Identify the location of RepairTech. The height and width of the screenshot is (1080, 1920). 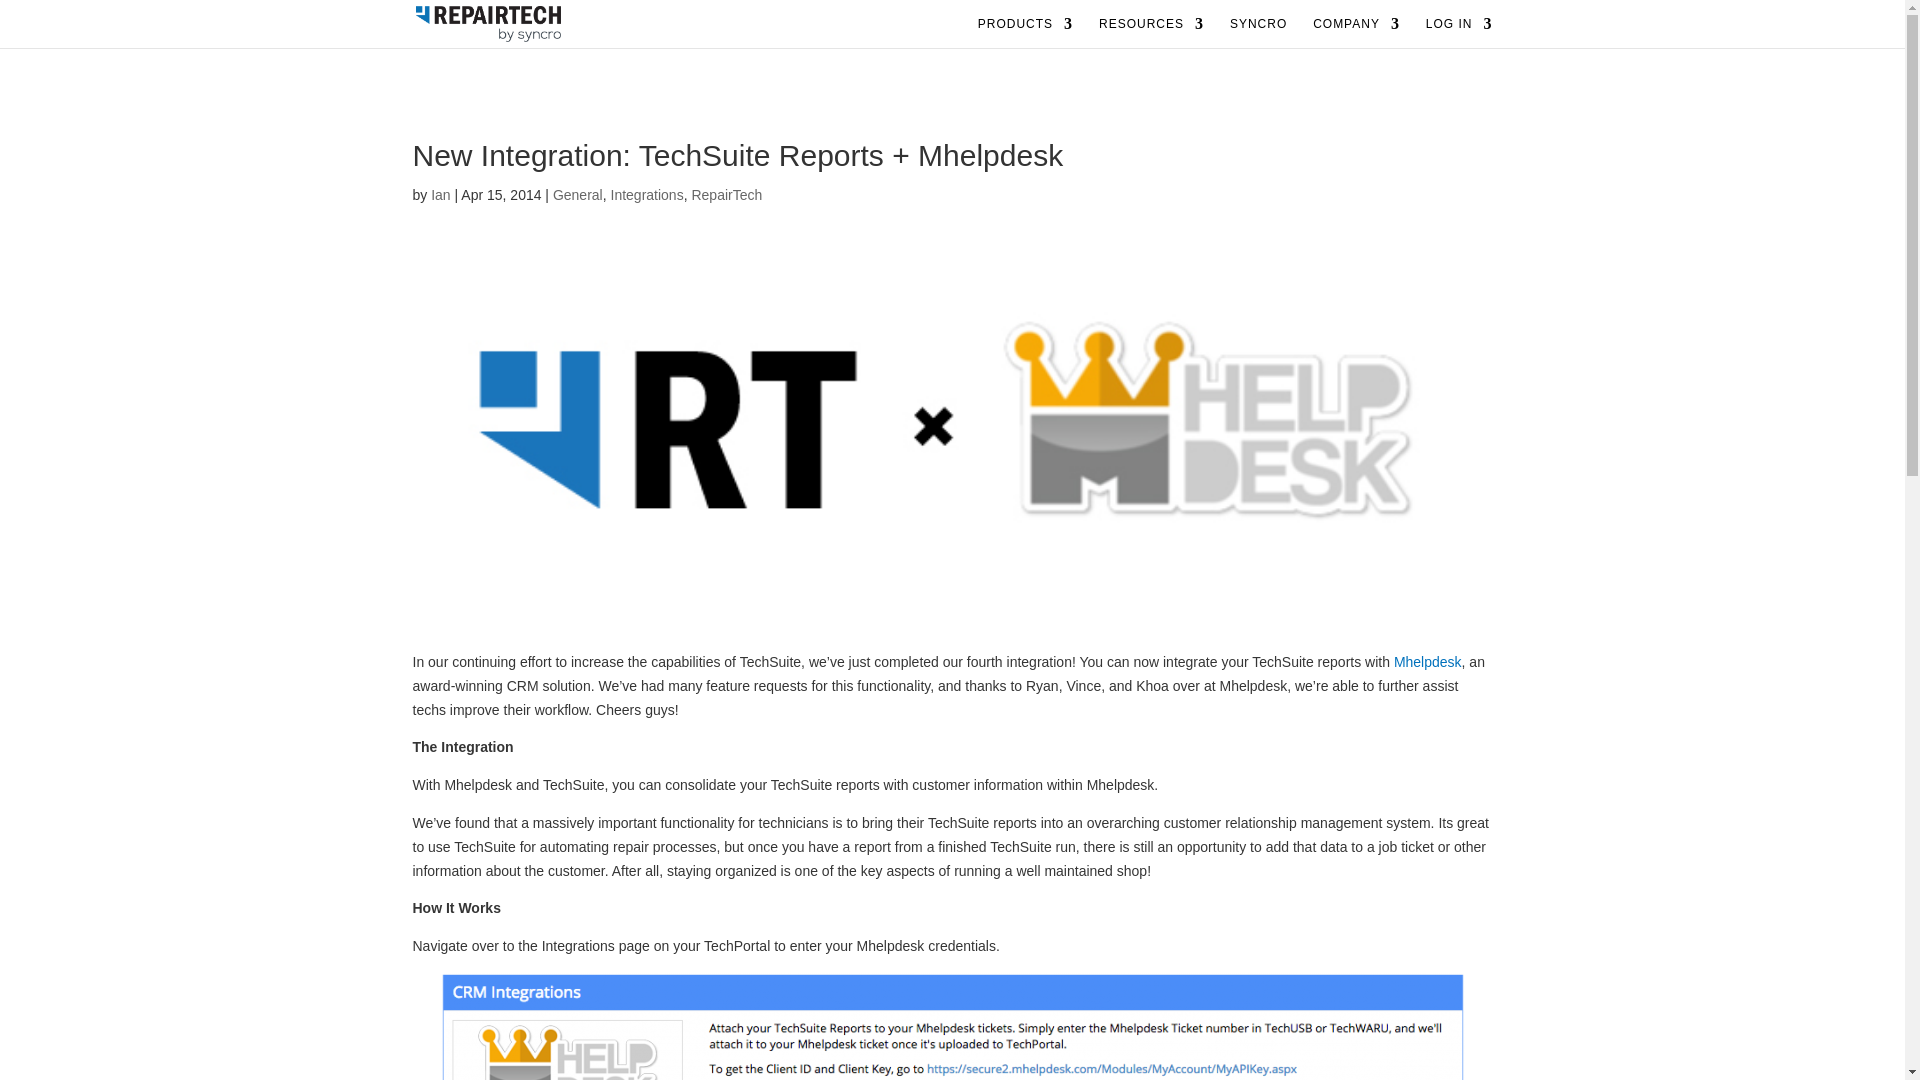
(726, 194).